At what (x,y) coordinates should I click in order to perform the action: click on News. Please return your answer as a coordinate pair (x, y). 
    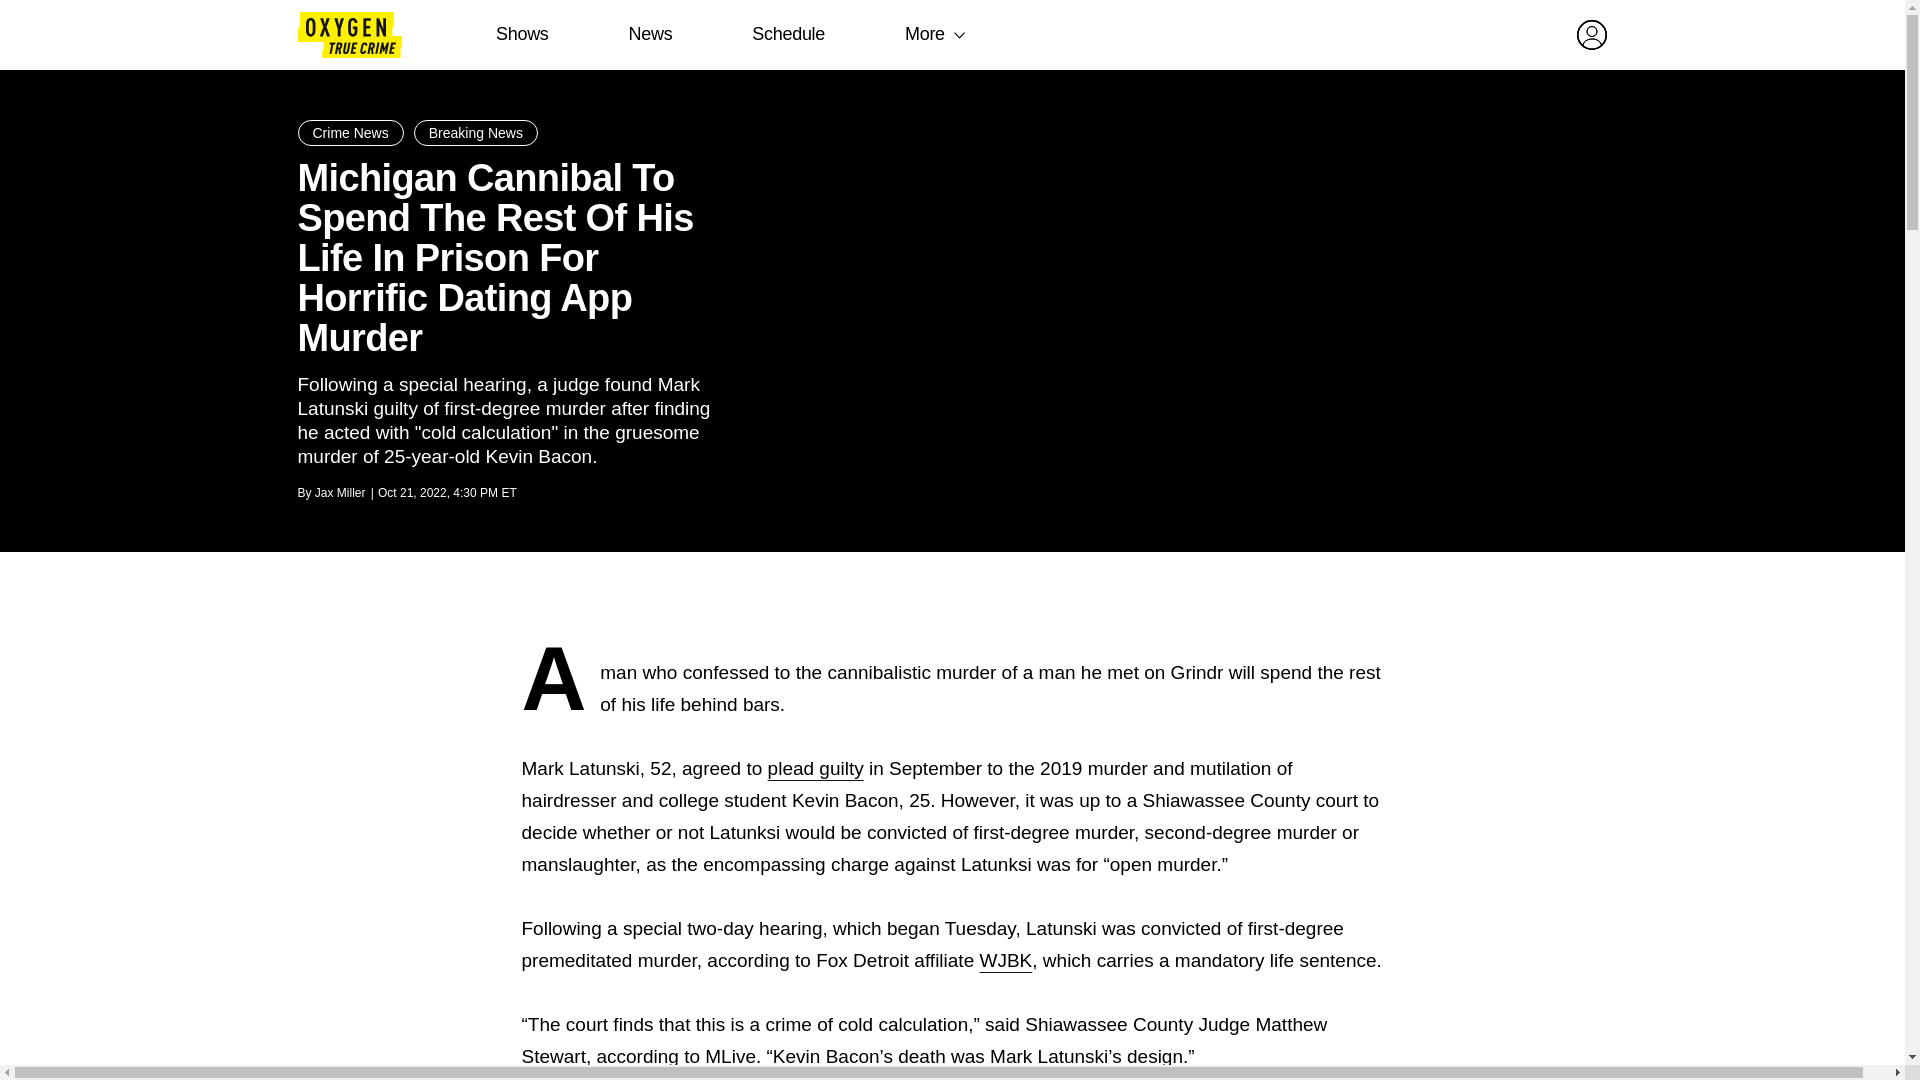
    Looking at the image, I should click on (650, 34).